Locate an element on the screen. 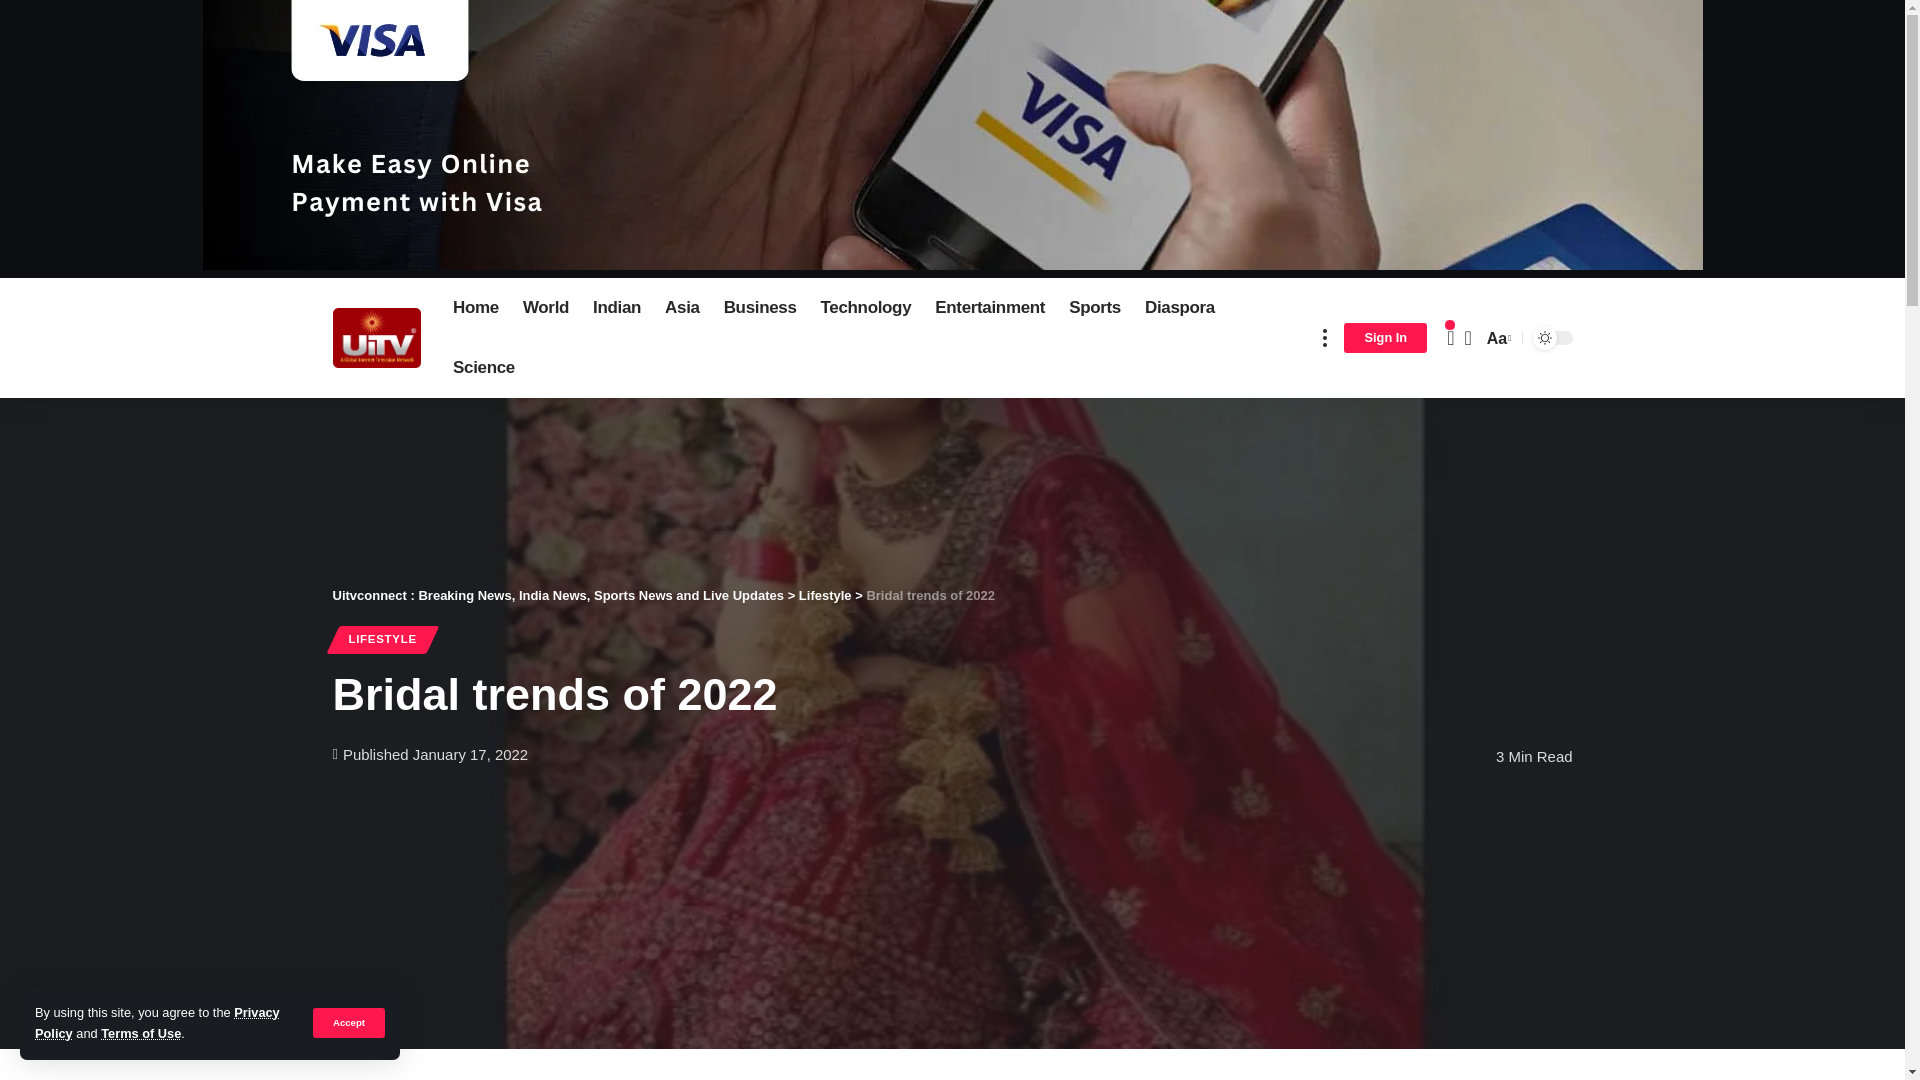  Indian is located at coordinates (616, 308).